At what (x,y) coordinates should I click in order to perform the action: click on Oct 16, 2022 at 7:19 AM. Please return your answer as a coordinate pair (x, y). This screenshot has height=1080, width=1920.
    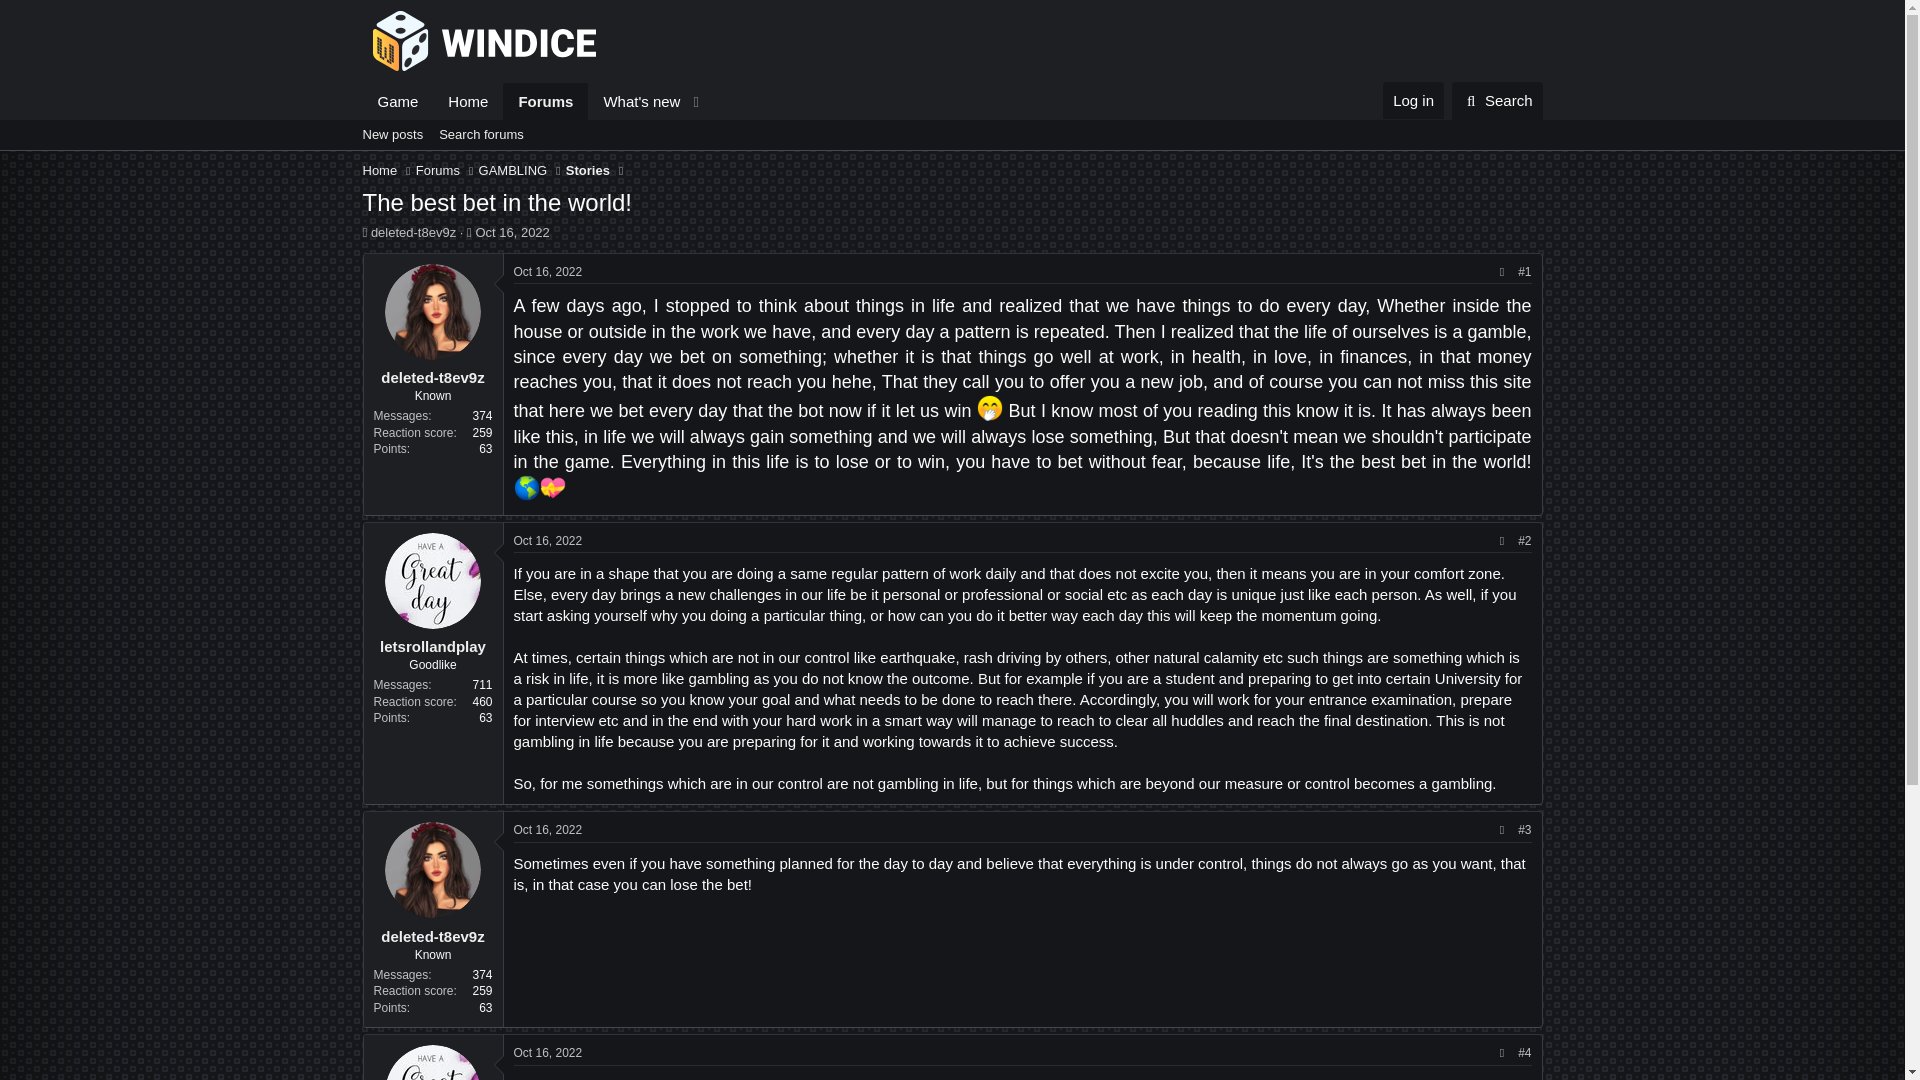
    Looking at the image, I should click on (548, 540).